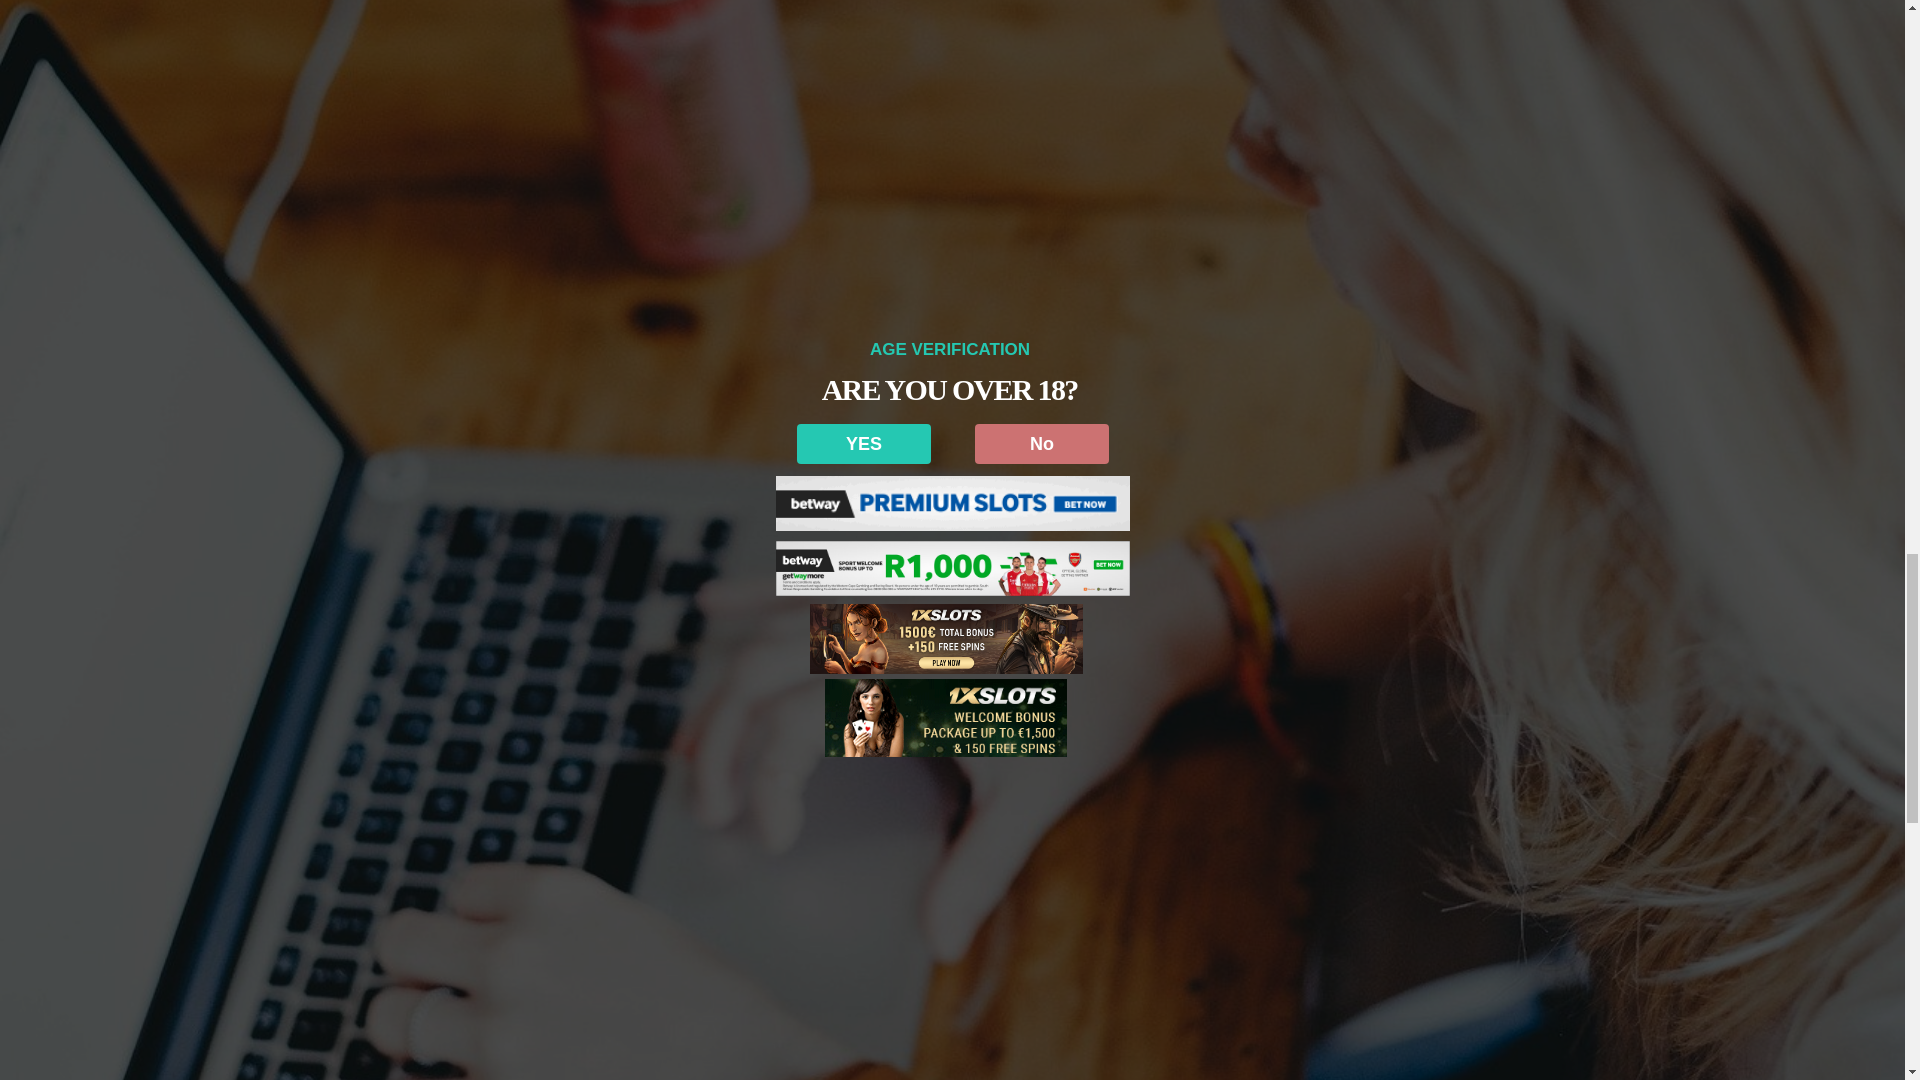 The image size is (1920, 1080). Describe the element at coordinates (382, 986) in the screenshot. I see `Japan` at that location.